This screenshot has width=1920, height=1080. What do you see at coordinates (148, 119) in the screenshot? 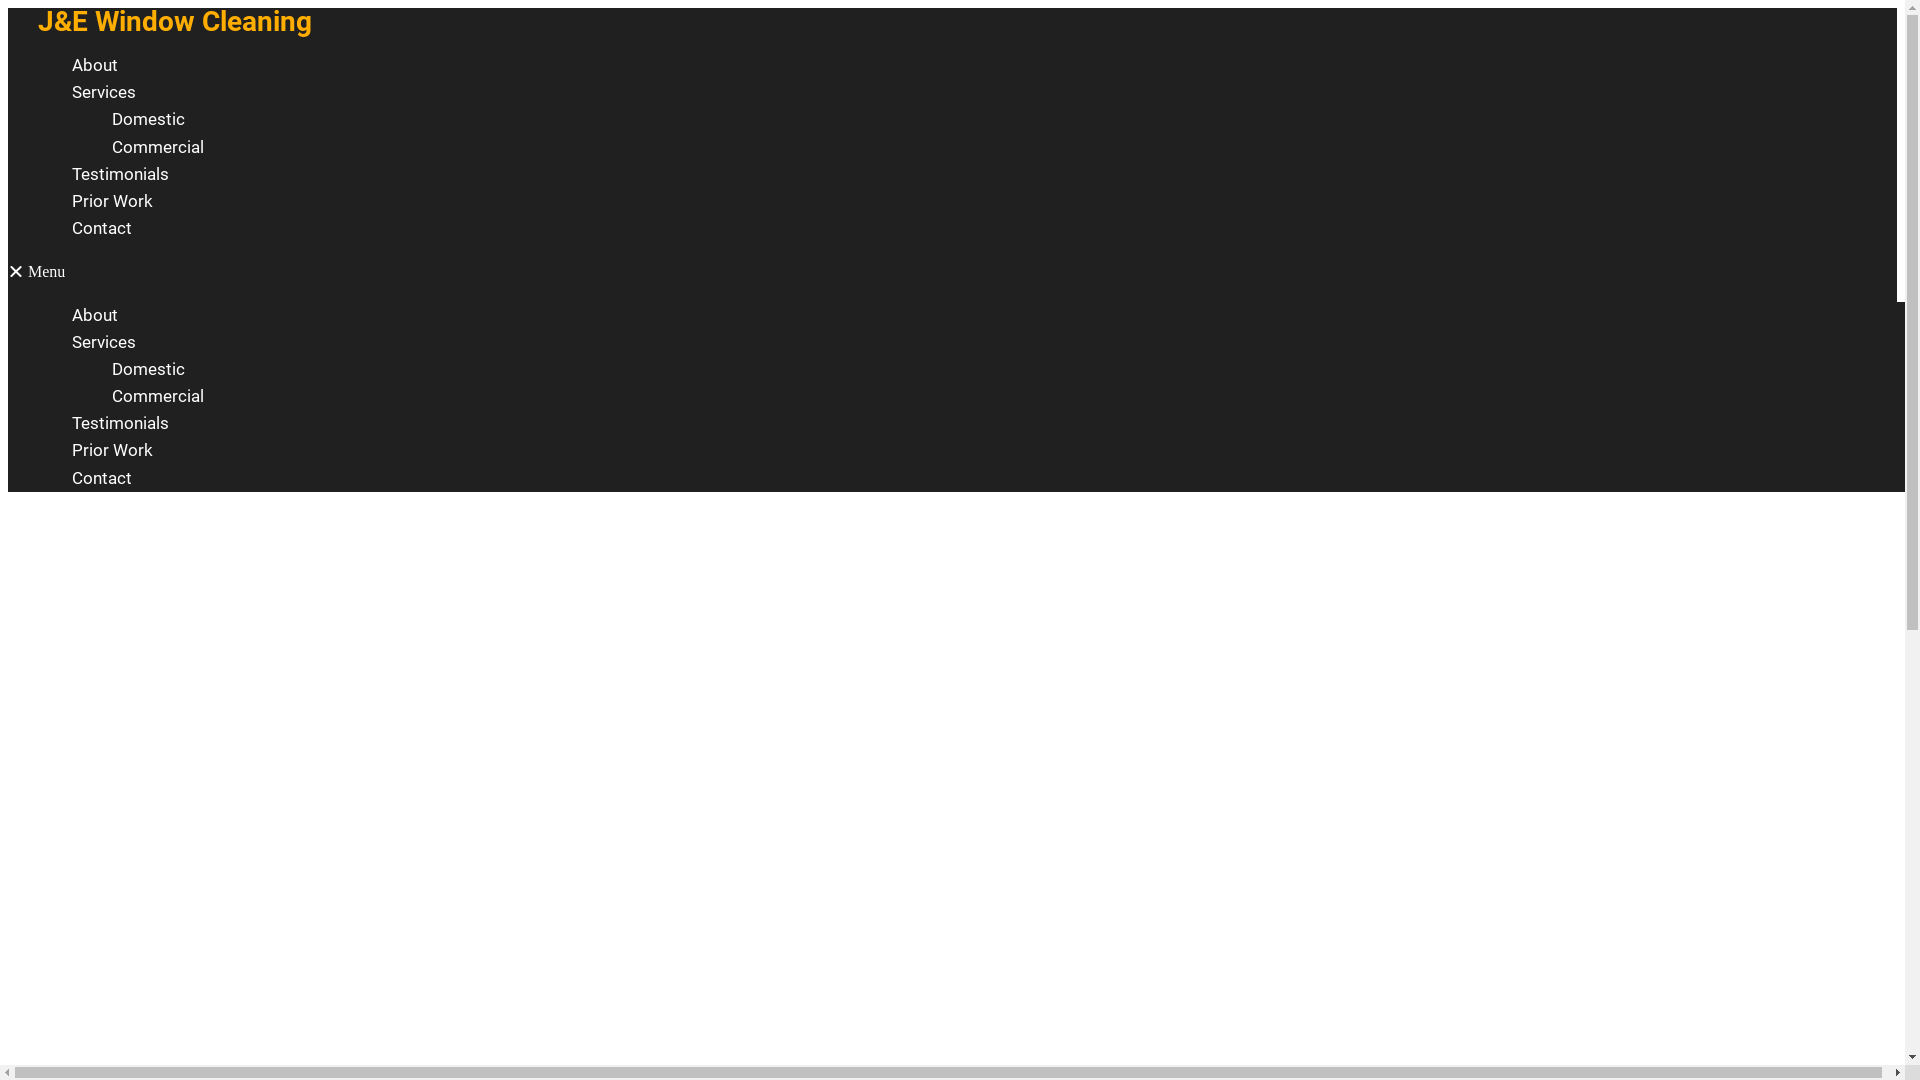
I see `Domestic` at bounding box center [148, 119].